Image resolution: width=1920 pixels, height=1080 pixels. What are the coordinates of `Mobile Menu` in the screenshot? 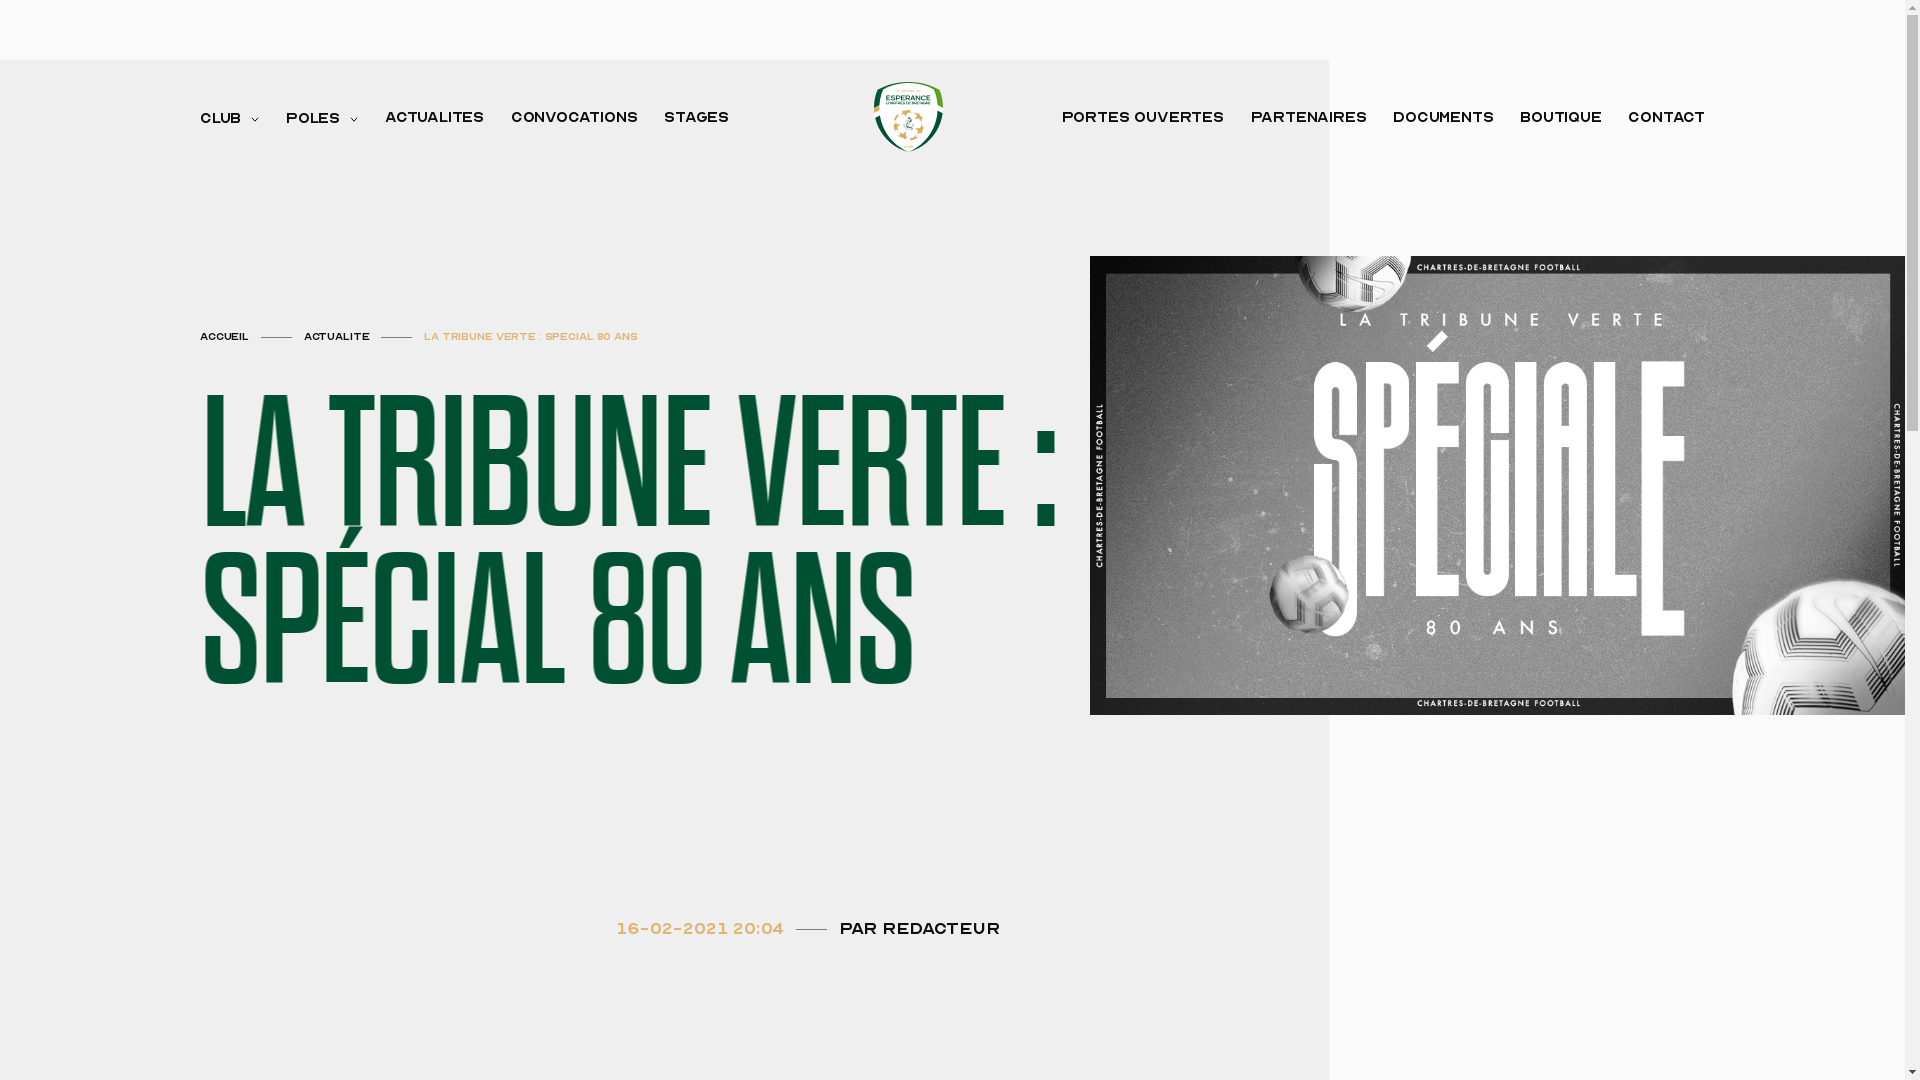 It's located at (25, 73).